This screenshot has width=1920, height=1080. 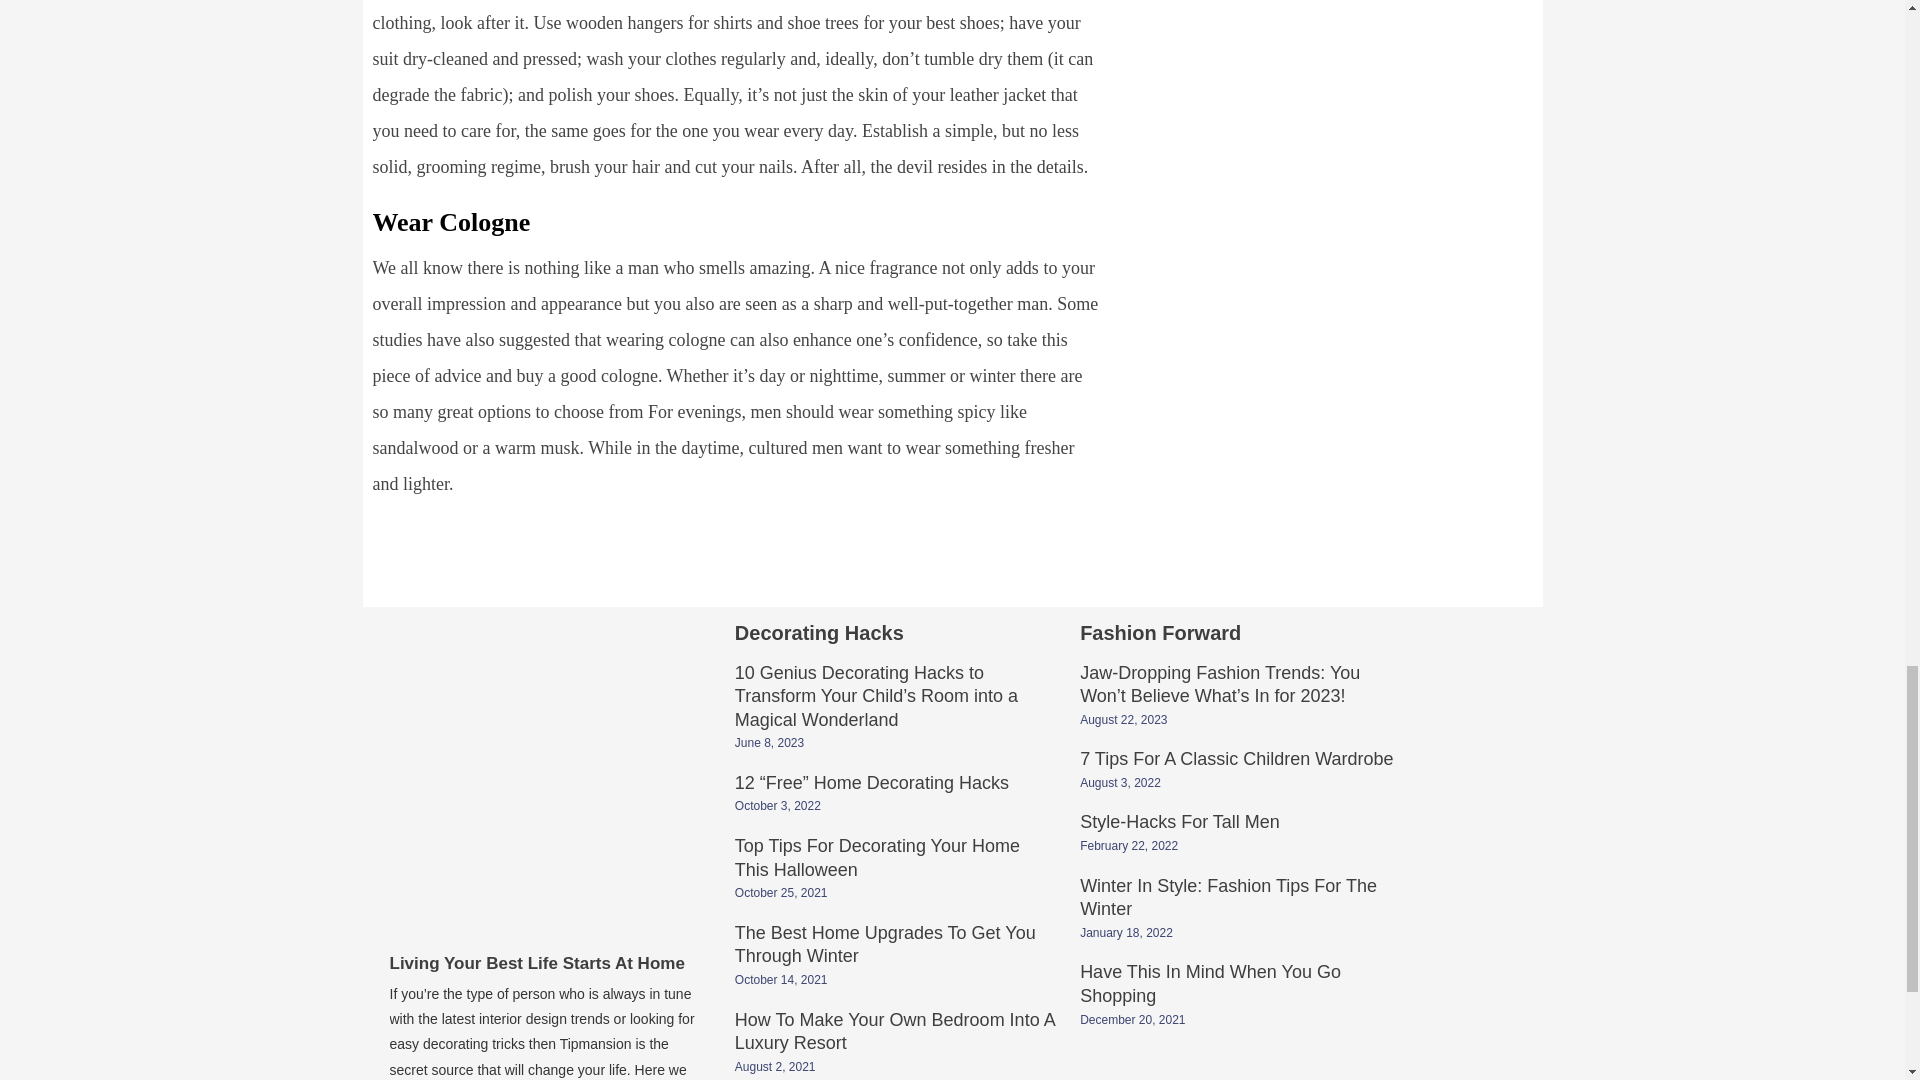 What do you see at coordinates (1228, 900) in the screenshot?
I see `Winter In Style: Fashion Tips For The Winter` at bounding box center [1228, 900].